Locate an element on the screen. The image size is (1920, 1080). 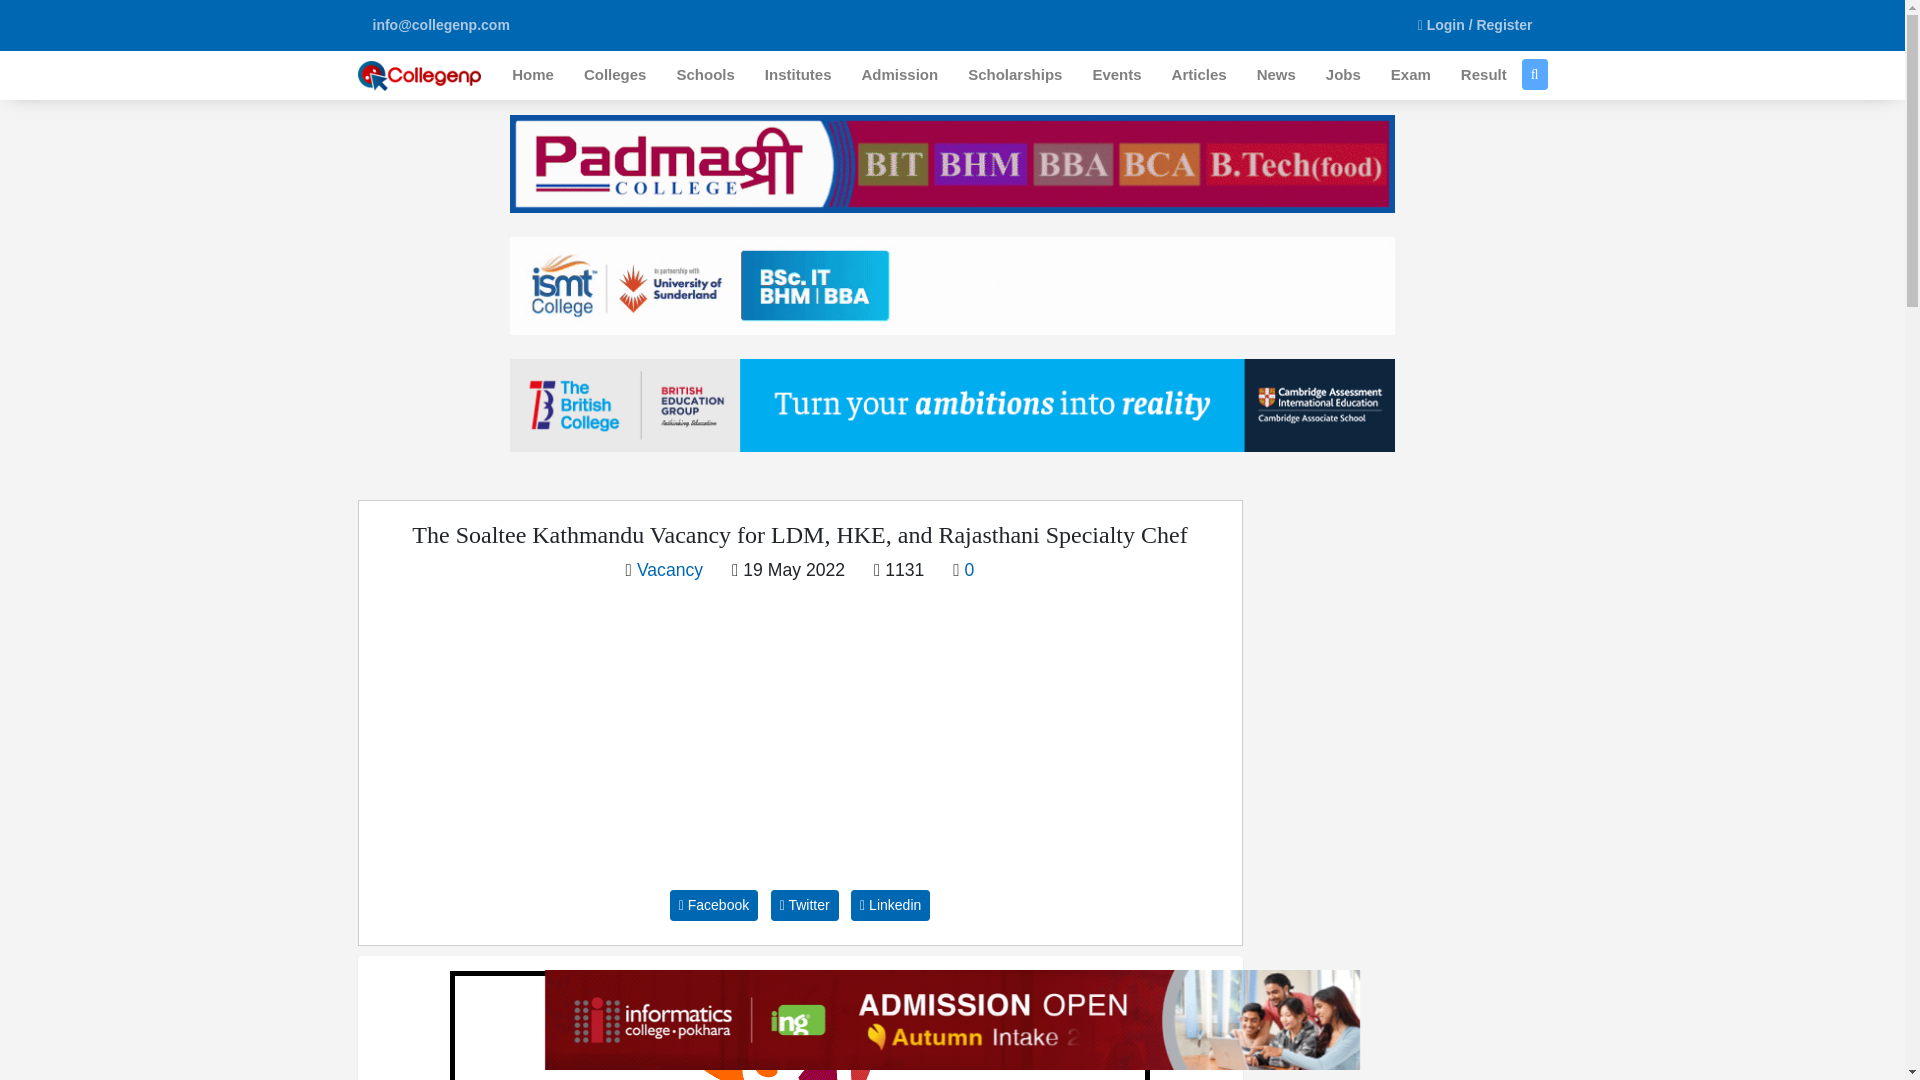
Linkedin is located at coordinates (890, 905).